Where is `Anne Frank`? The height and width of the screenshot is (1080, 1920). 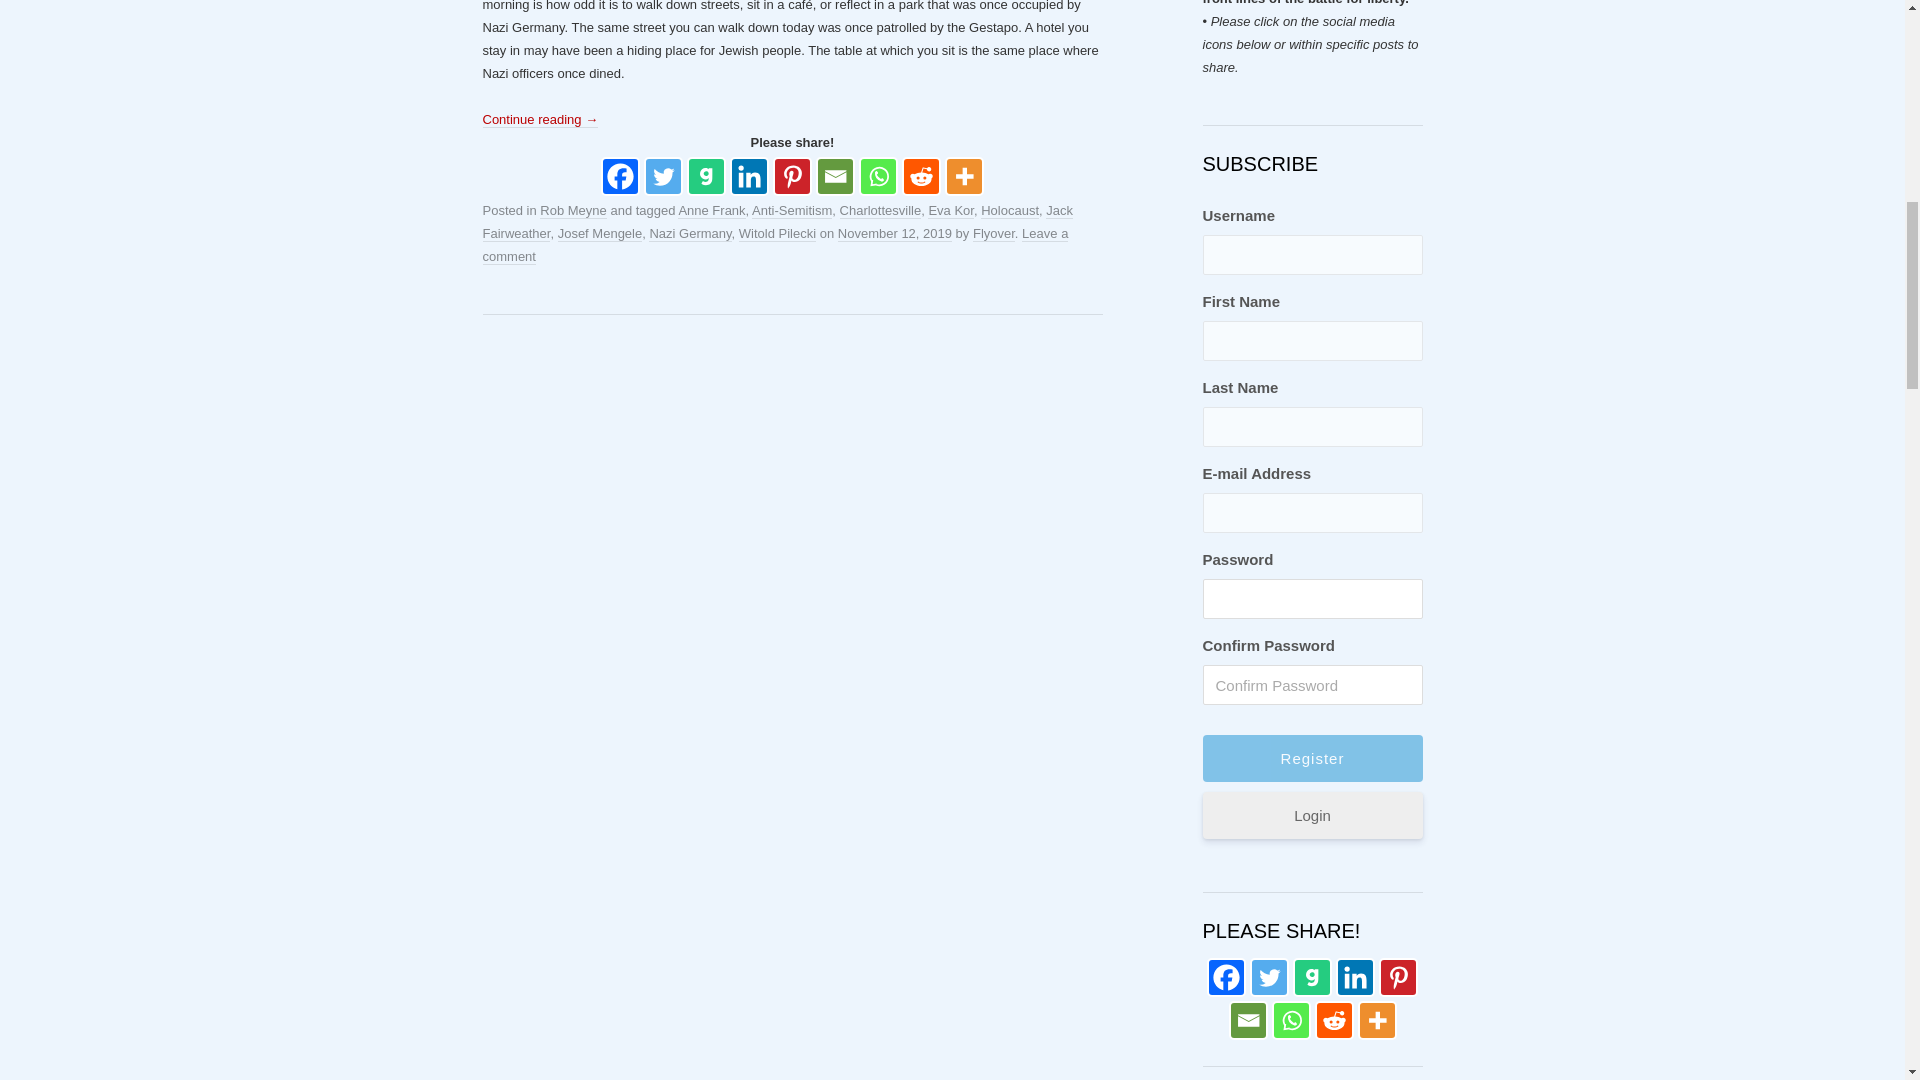
Anne Frank is located at coordinates (710, 211).